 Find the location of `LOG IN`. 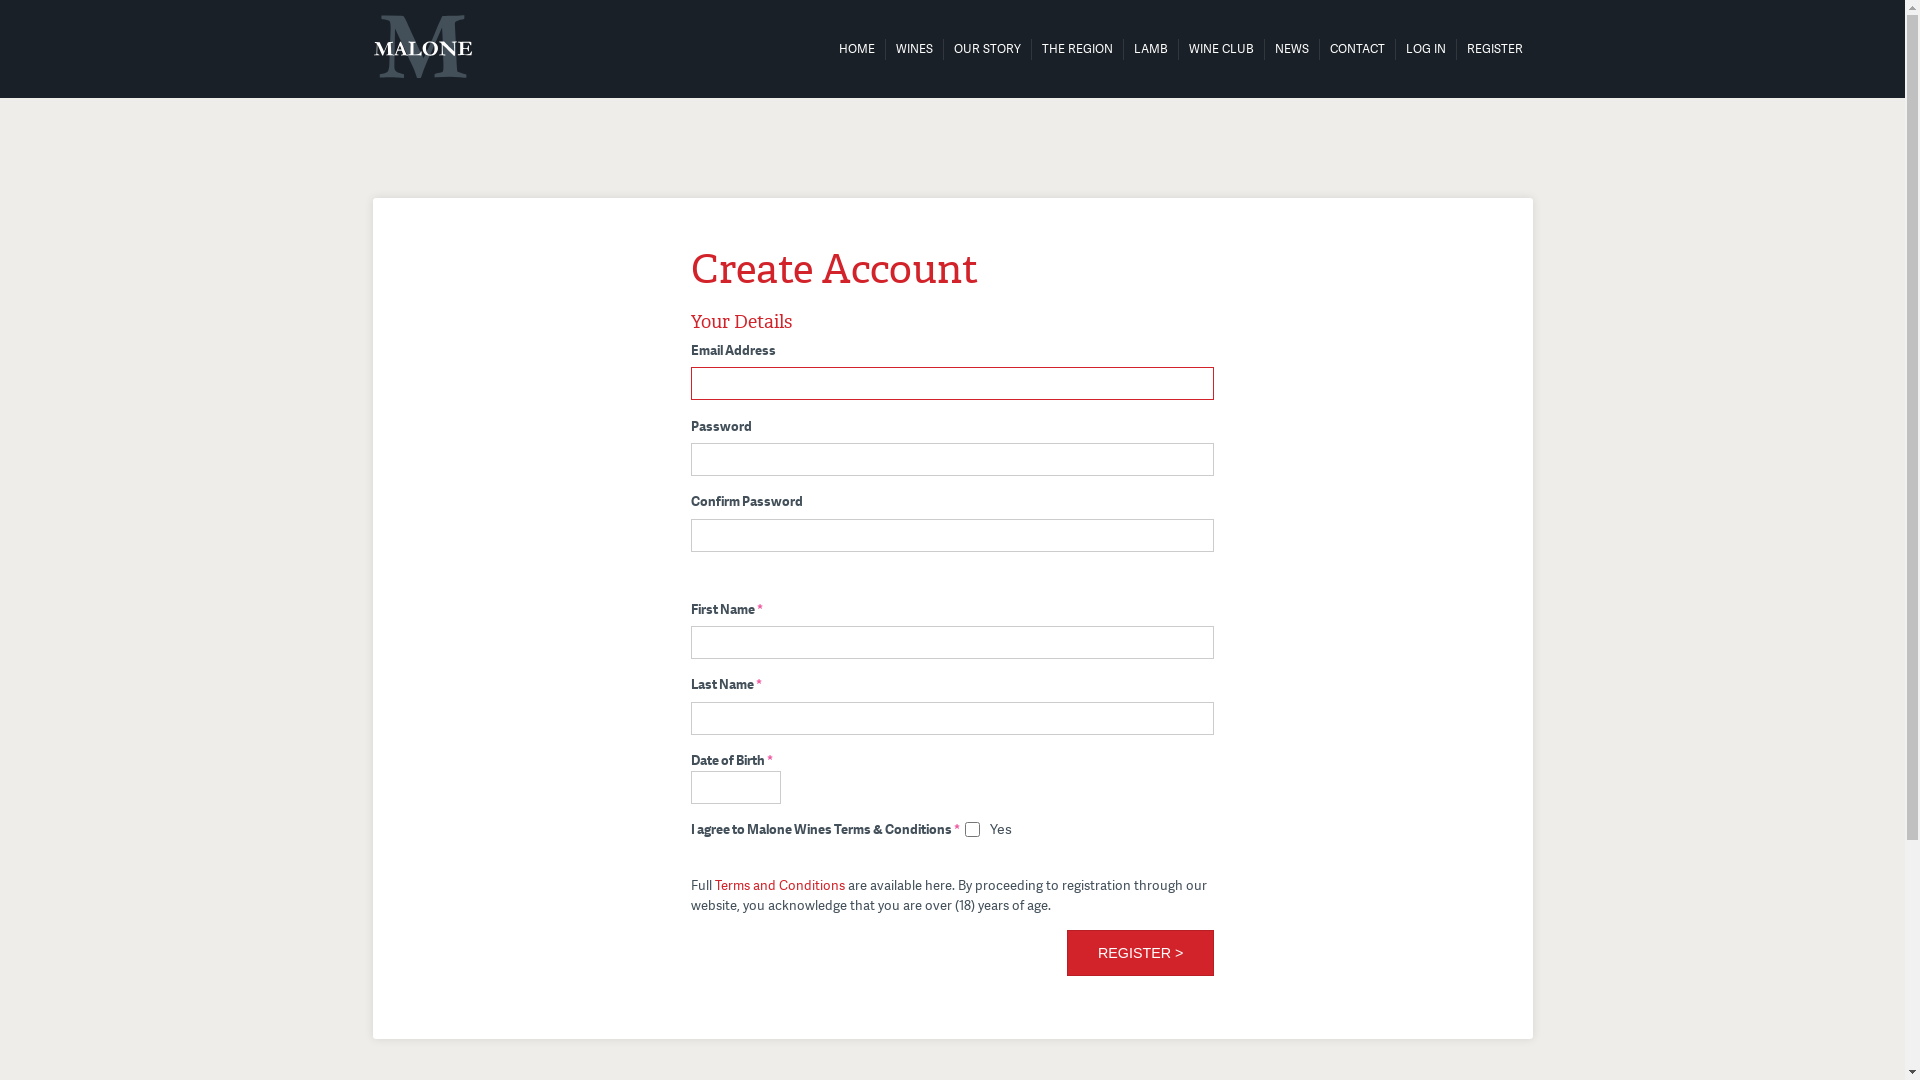

LOG IN is located at coordinates (1426, 49).